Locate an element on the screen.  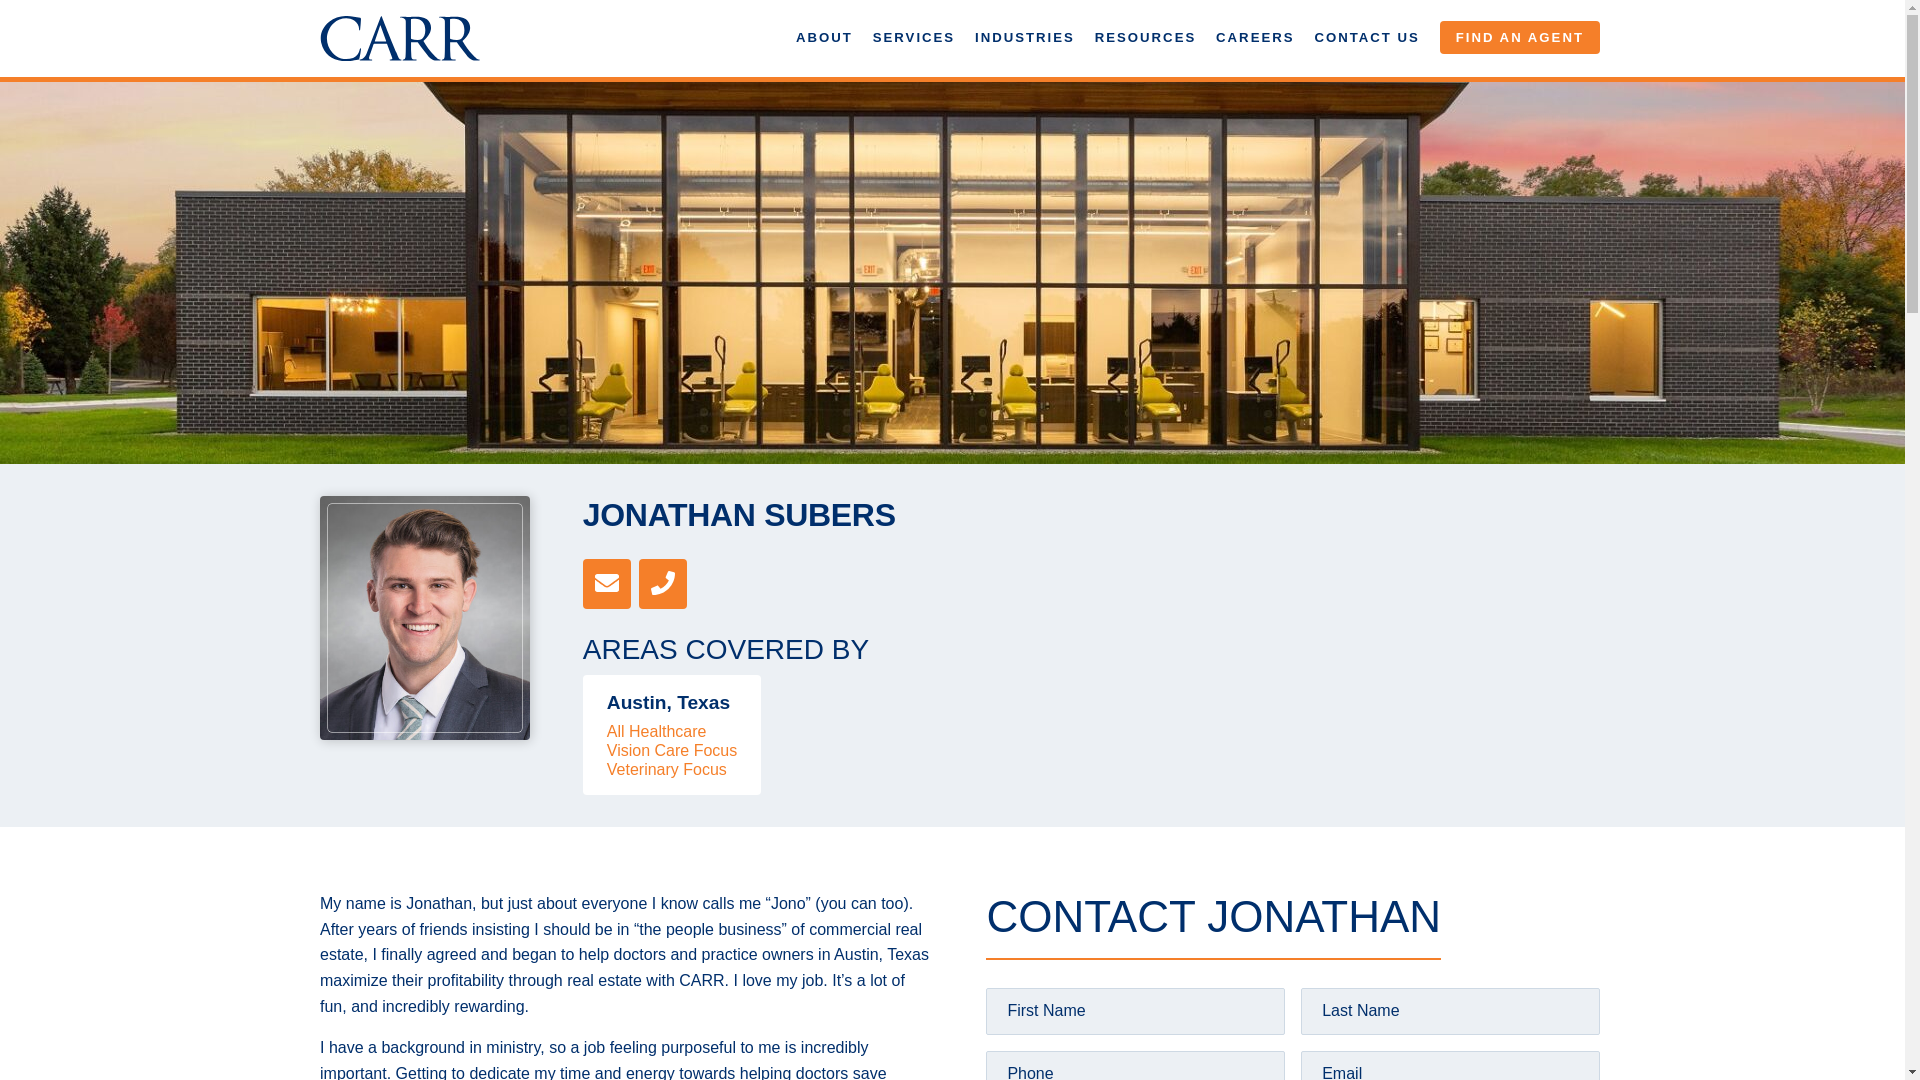
CARR Home Page is located at coordinates (400, 38).